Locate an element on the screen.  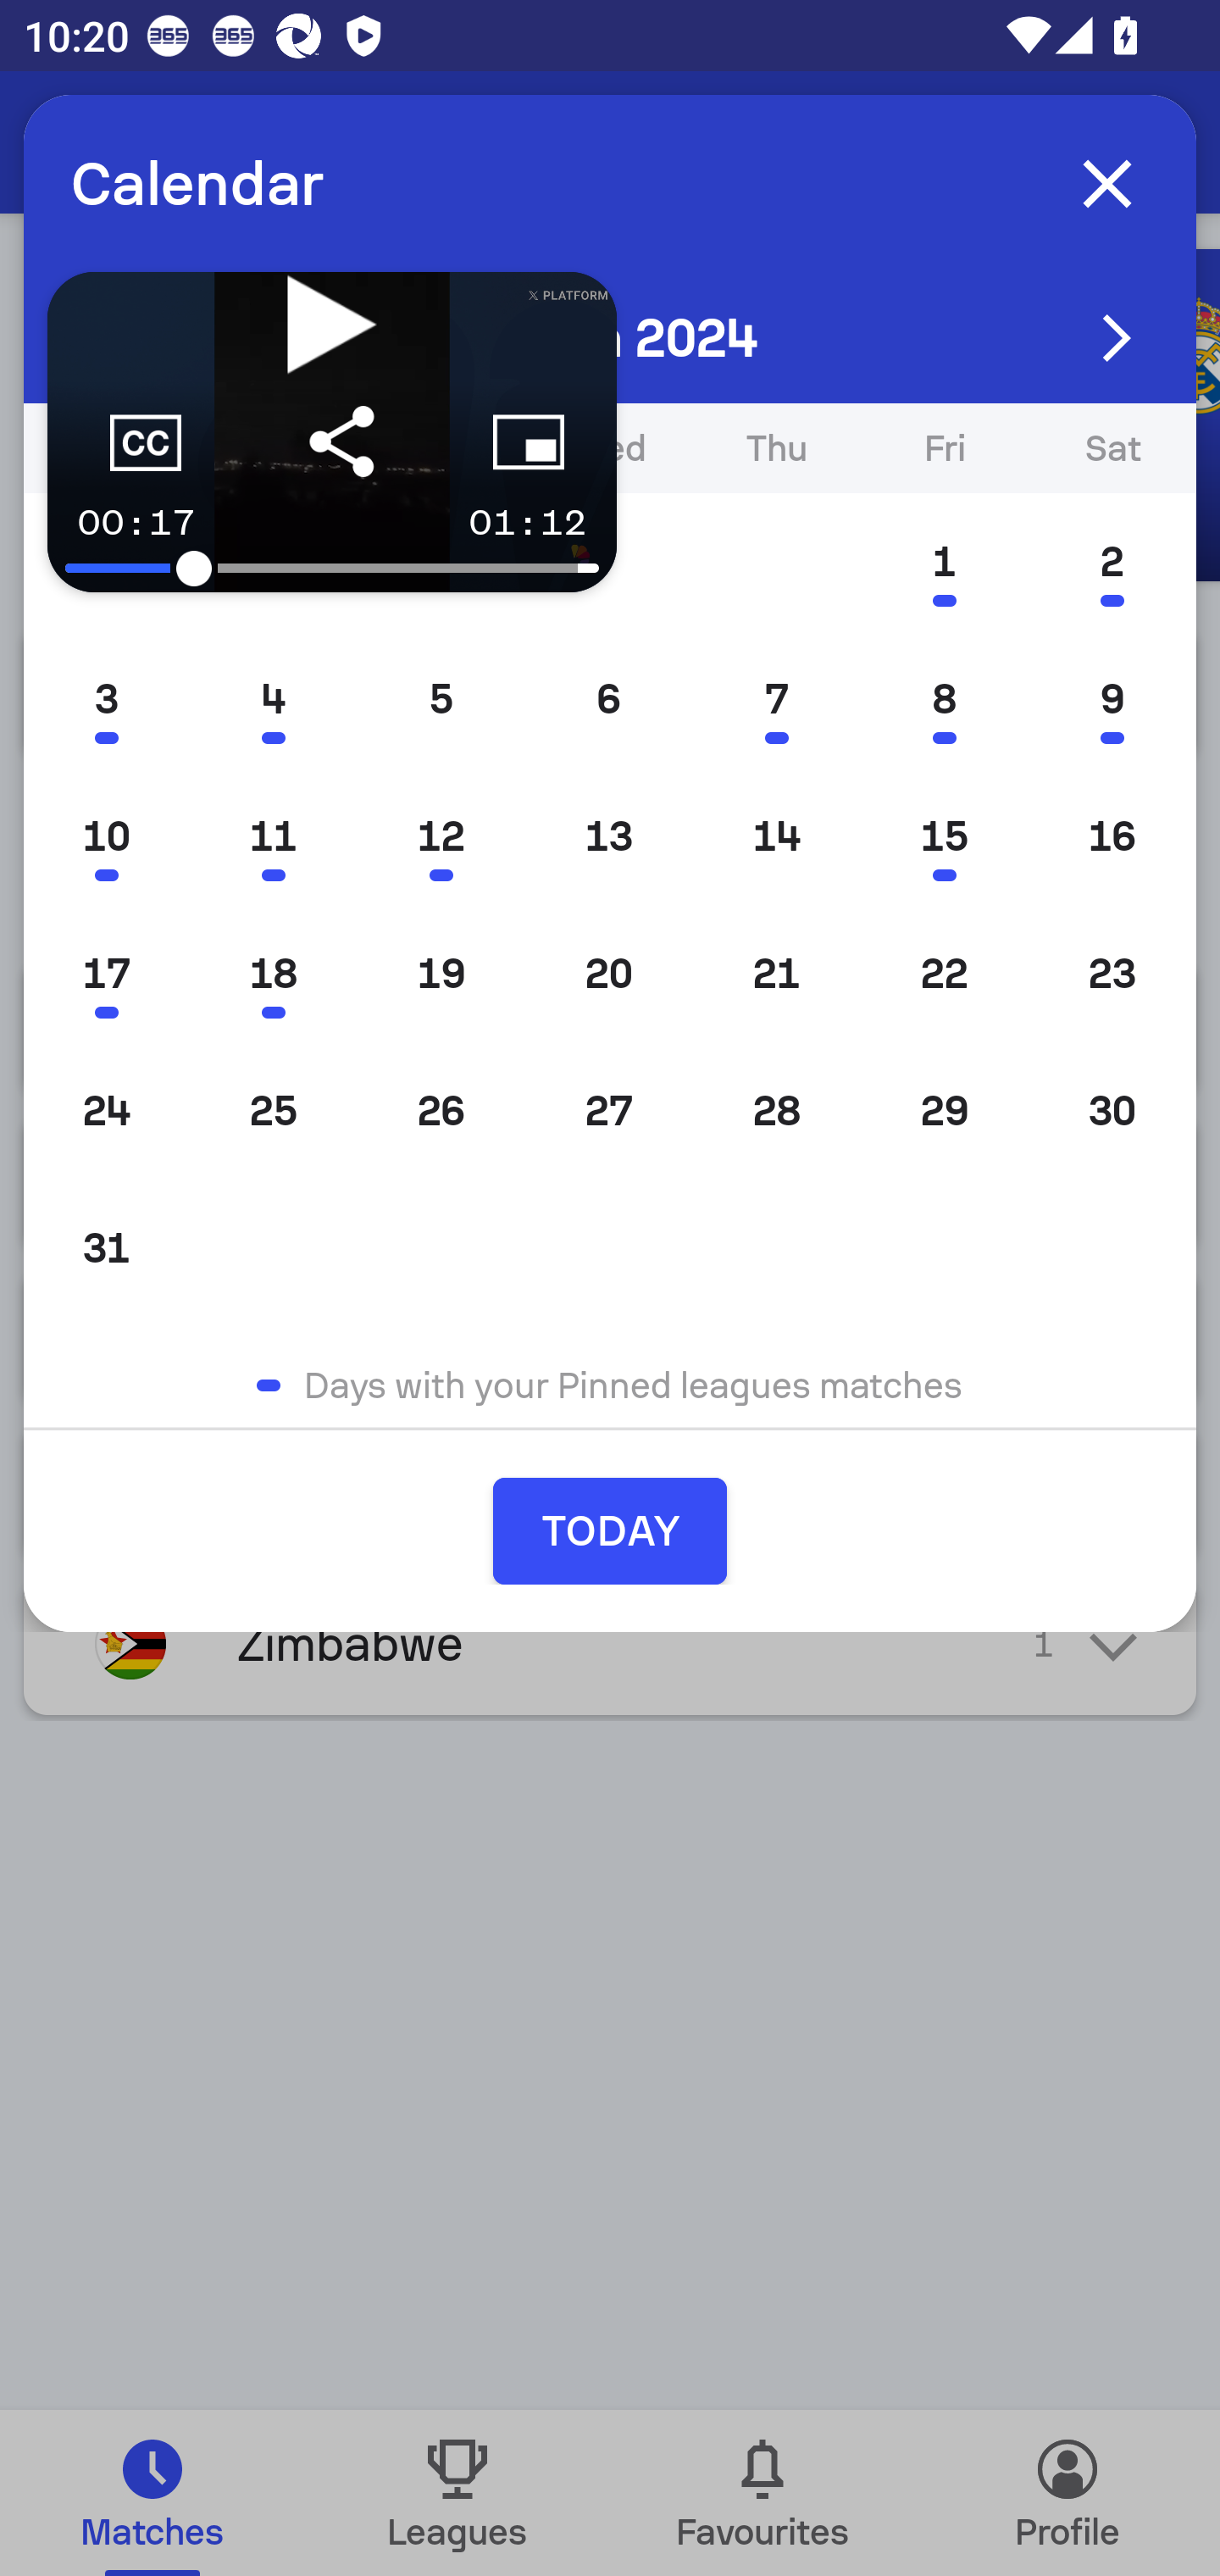
21 is located at coordinates (776, 974).